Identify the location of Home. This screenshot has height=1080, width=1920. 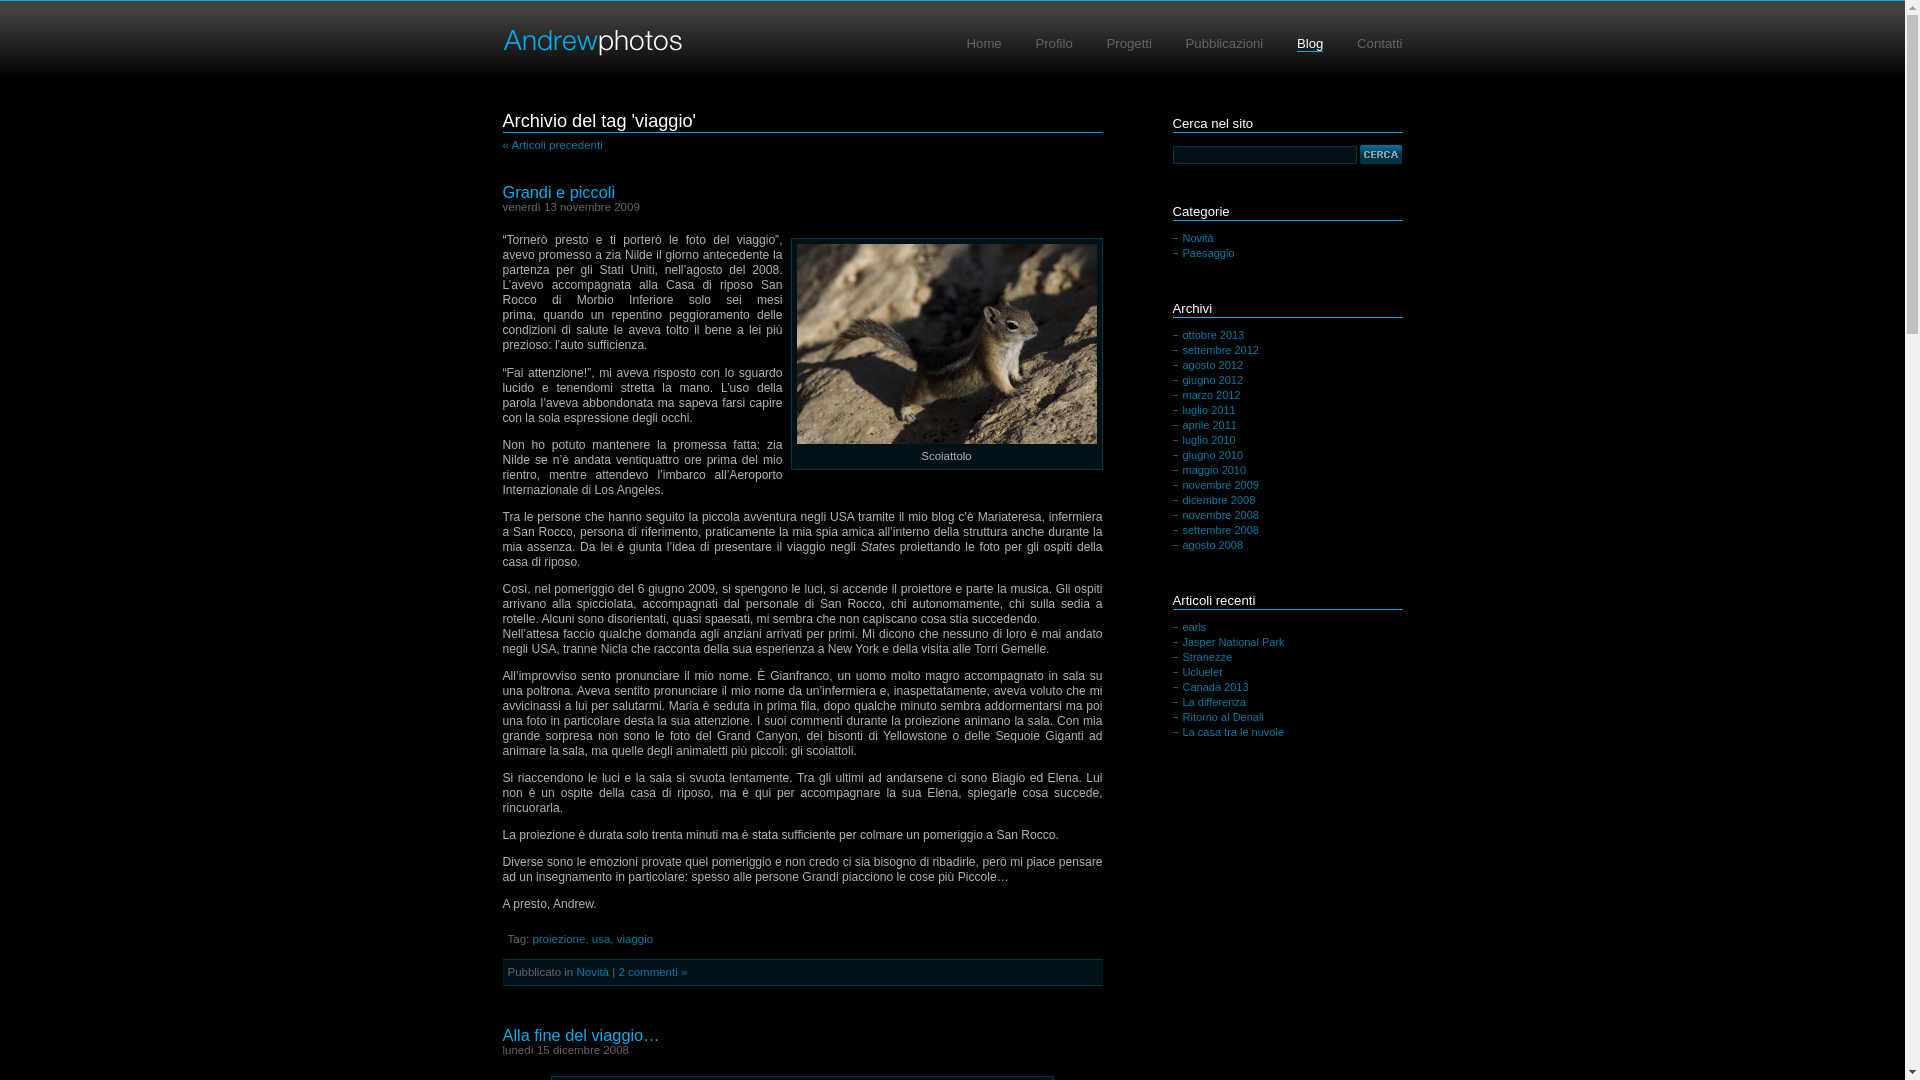
(984, 44).